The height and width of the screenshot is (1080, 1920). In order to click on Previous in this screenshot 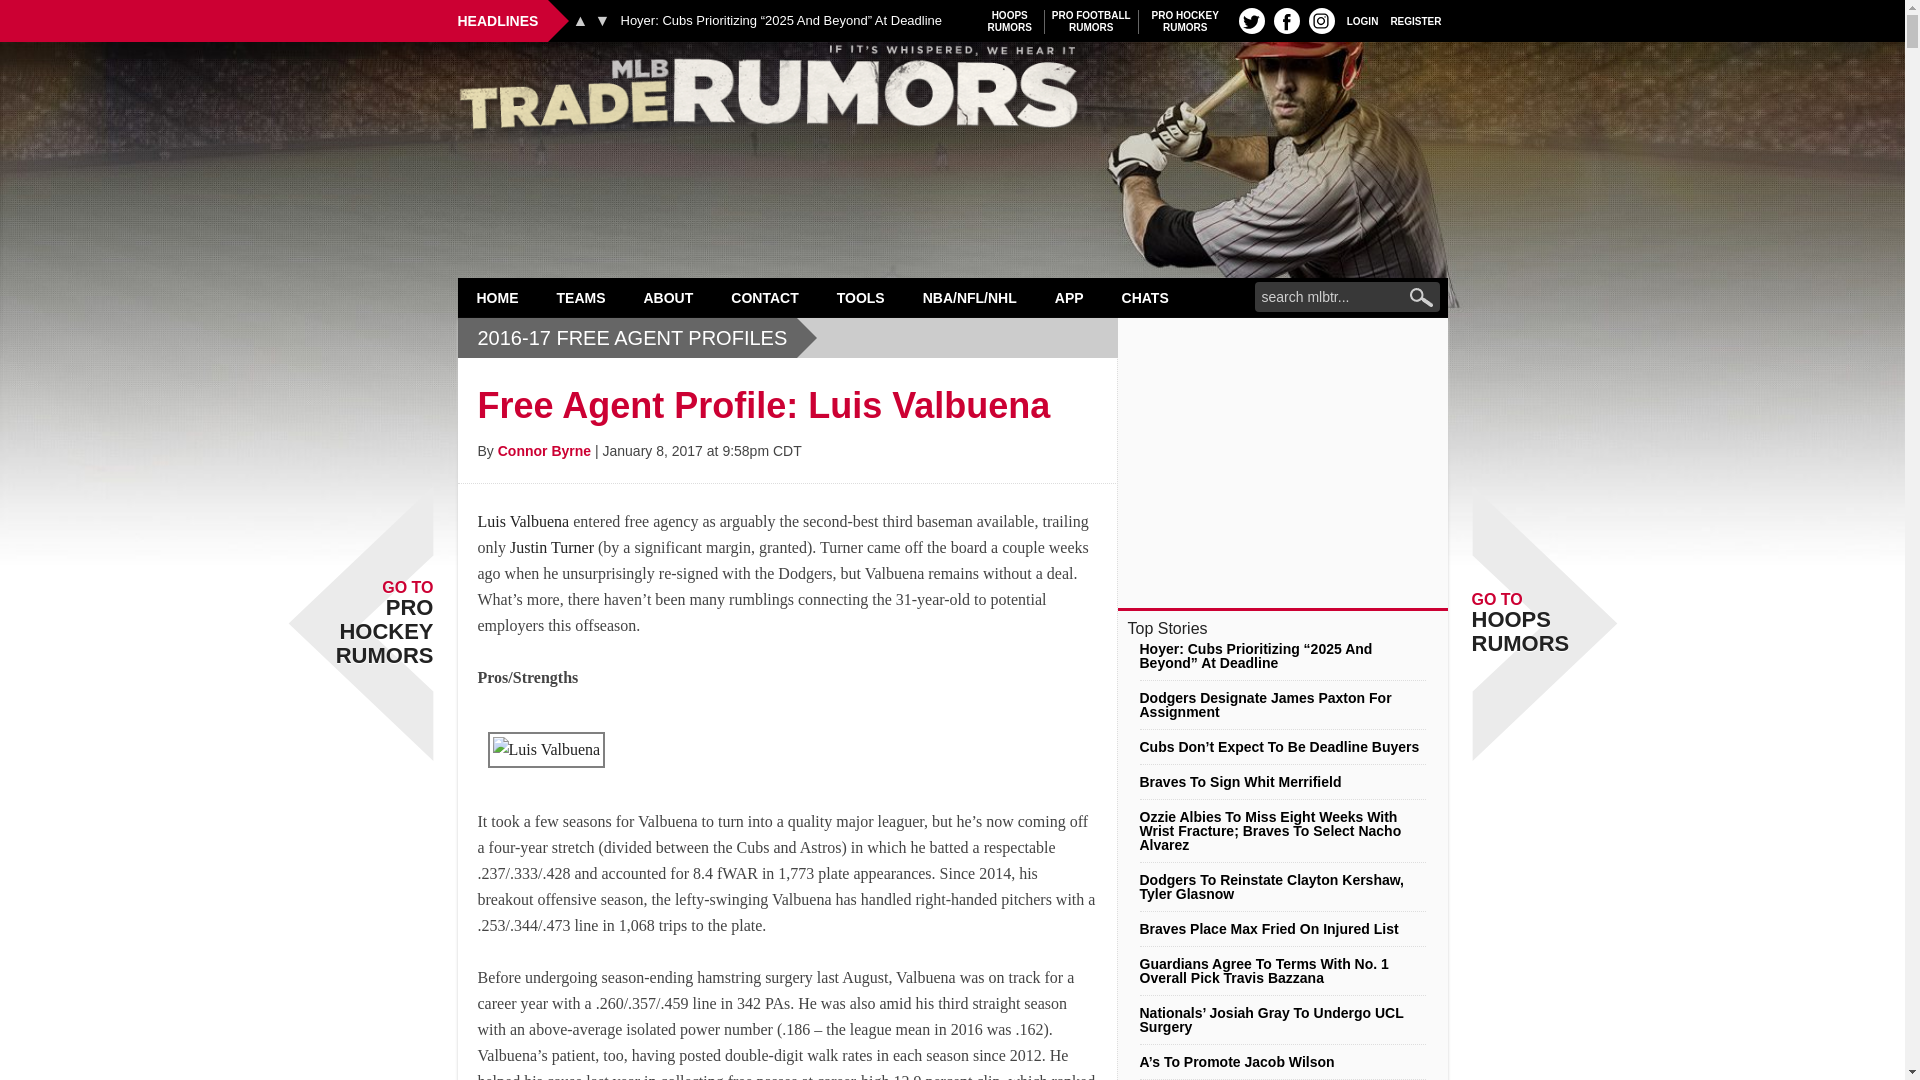, I will do `click(1362, 20)`.